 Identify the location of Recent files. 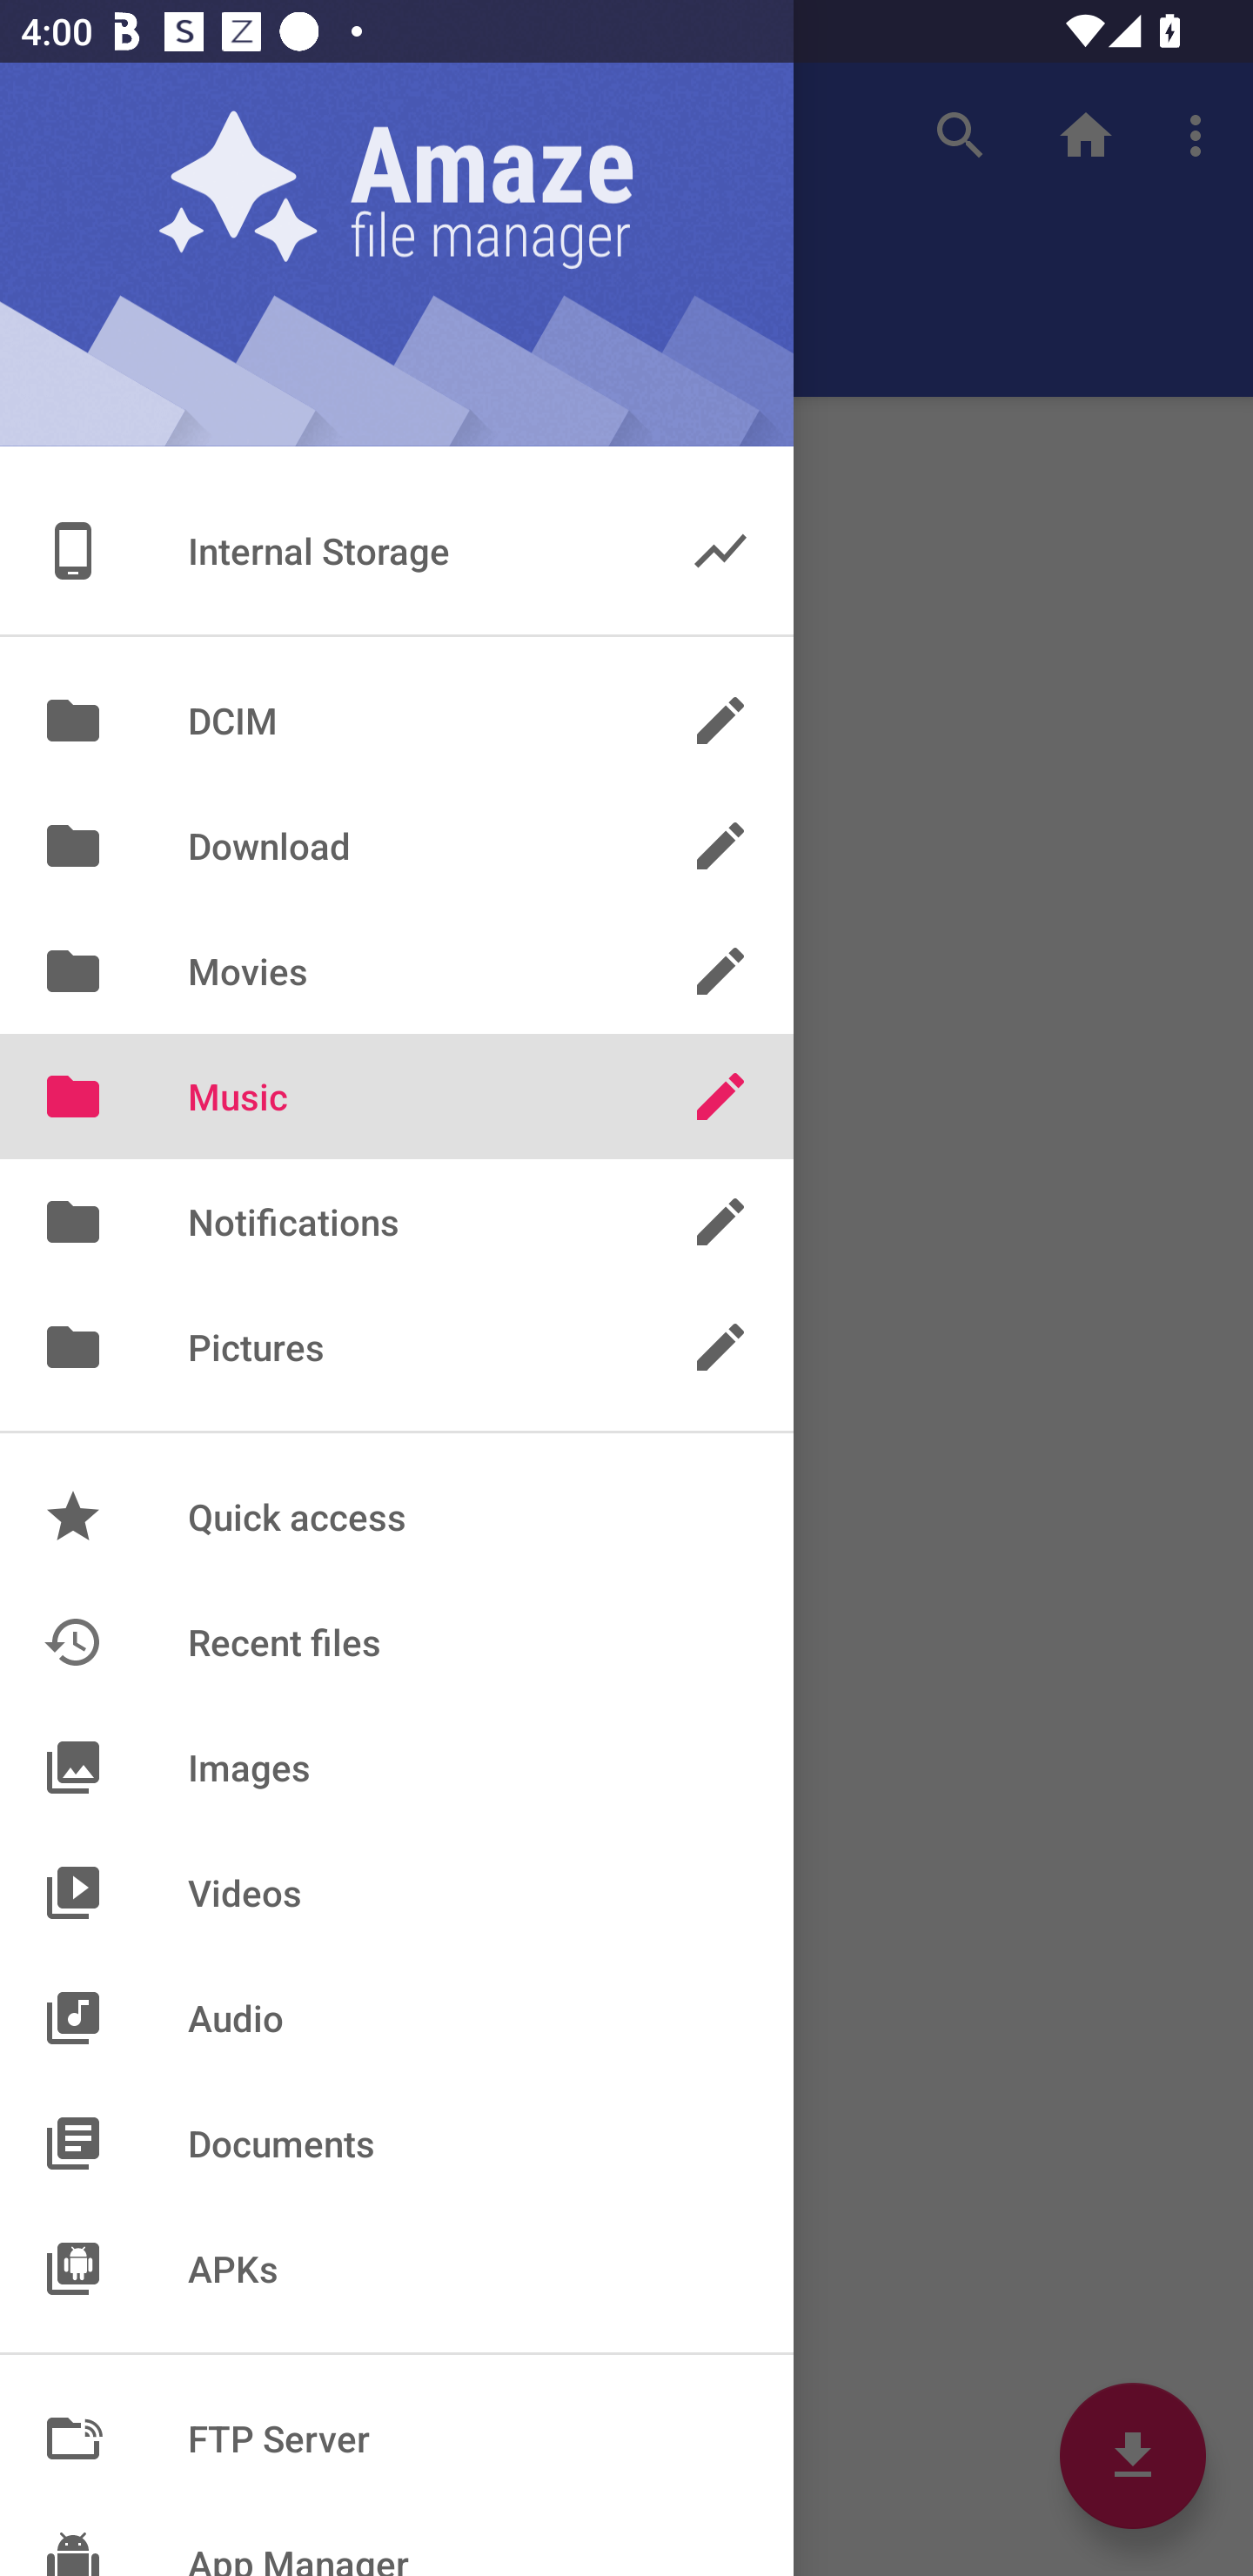
(397, 1641).